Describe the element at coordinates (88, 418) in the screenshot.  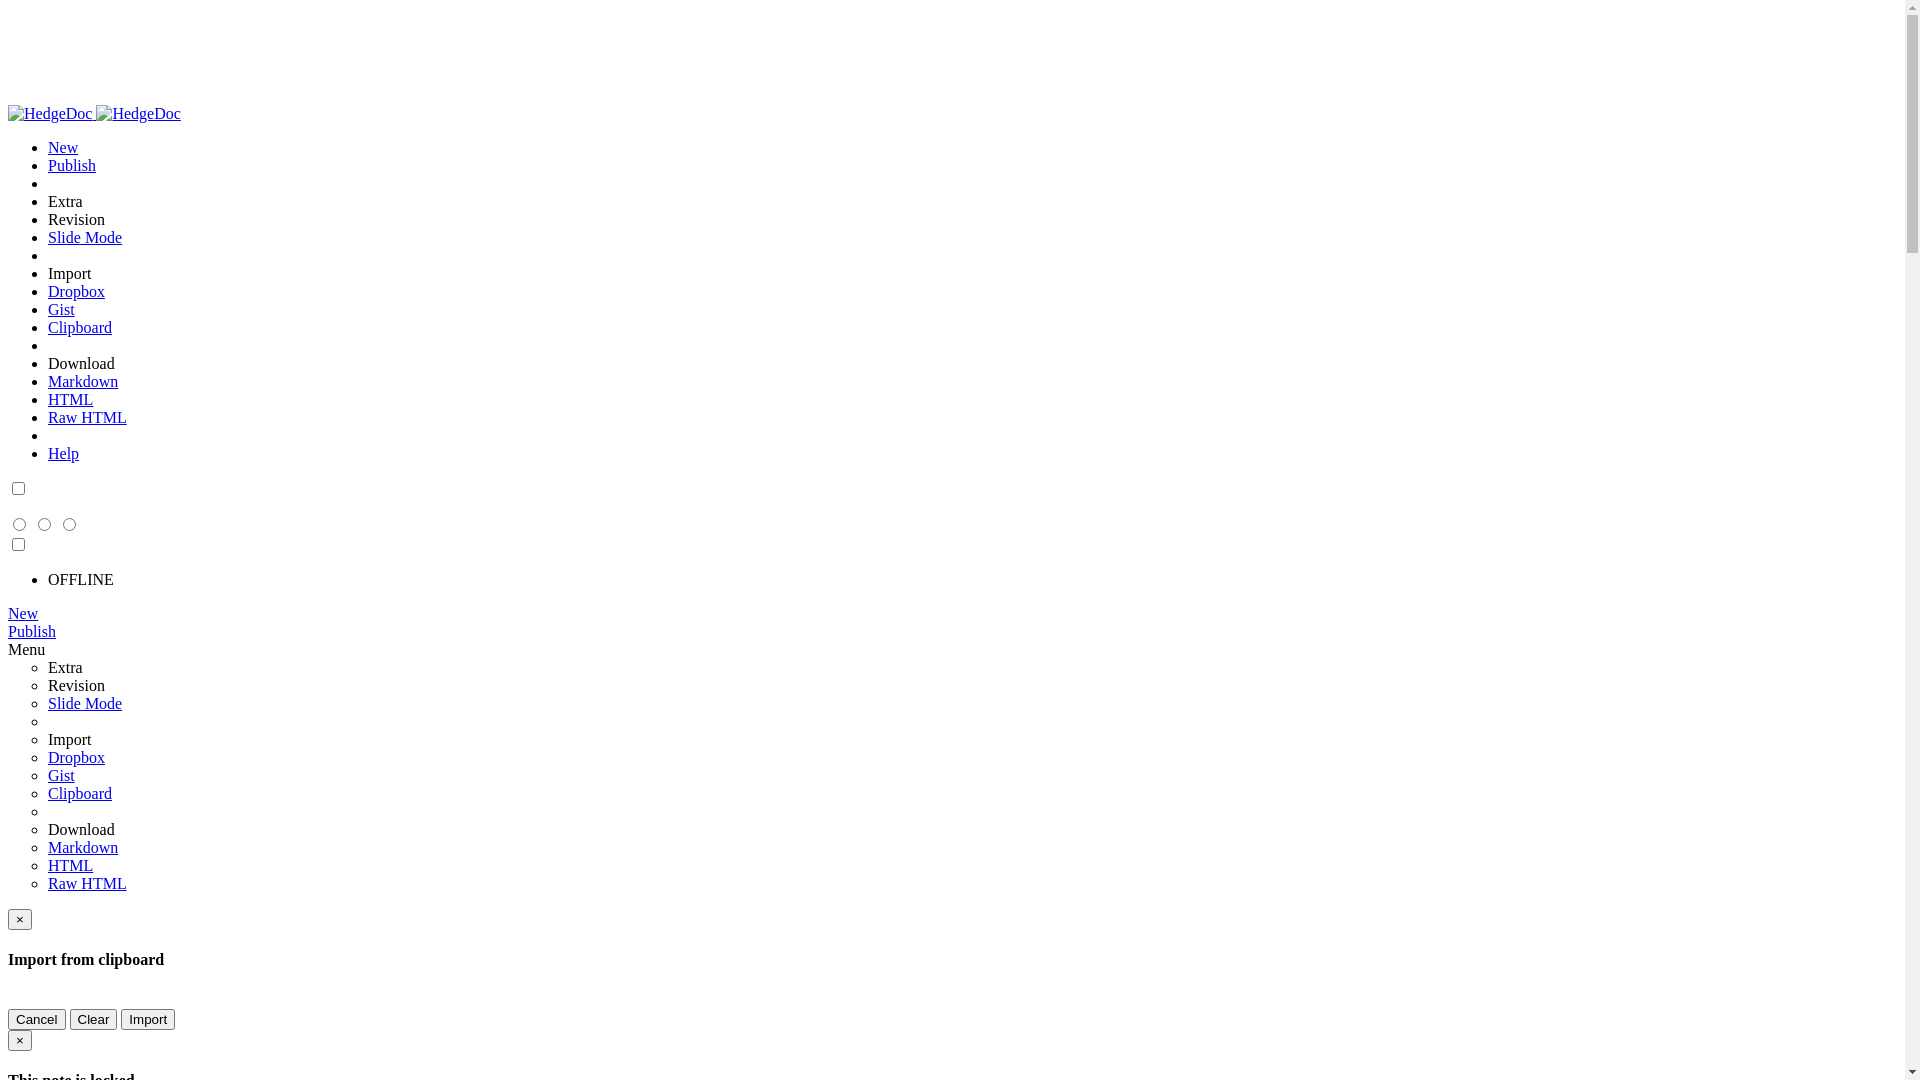
I see `Raw HTML` at that location.